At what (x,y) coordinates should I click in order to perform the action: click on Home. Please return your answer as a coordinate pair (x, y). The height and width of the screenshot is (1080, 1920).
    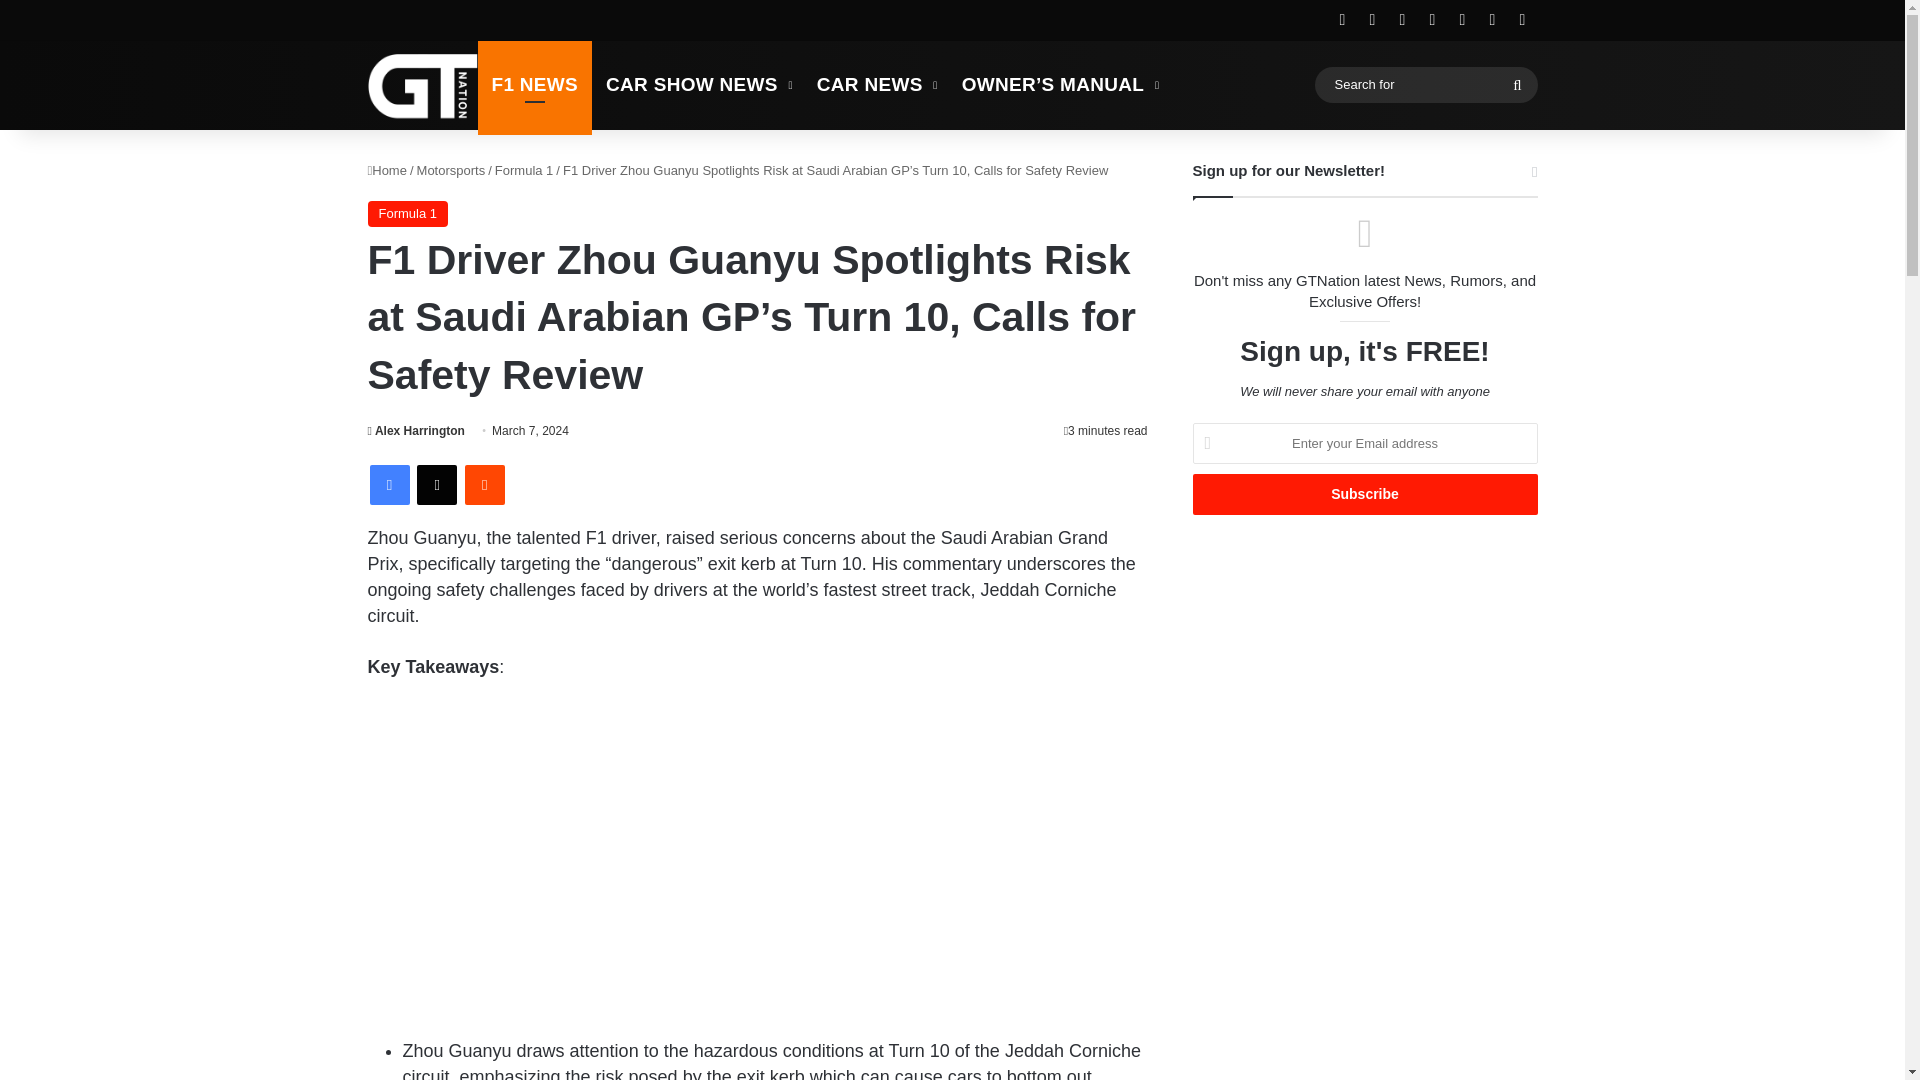
    Looking at the image, I should click on (388, 170).